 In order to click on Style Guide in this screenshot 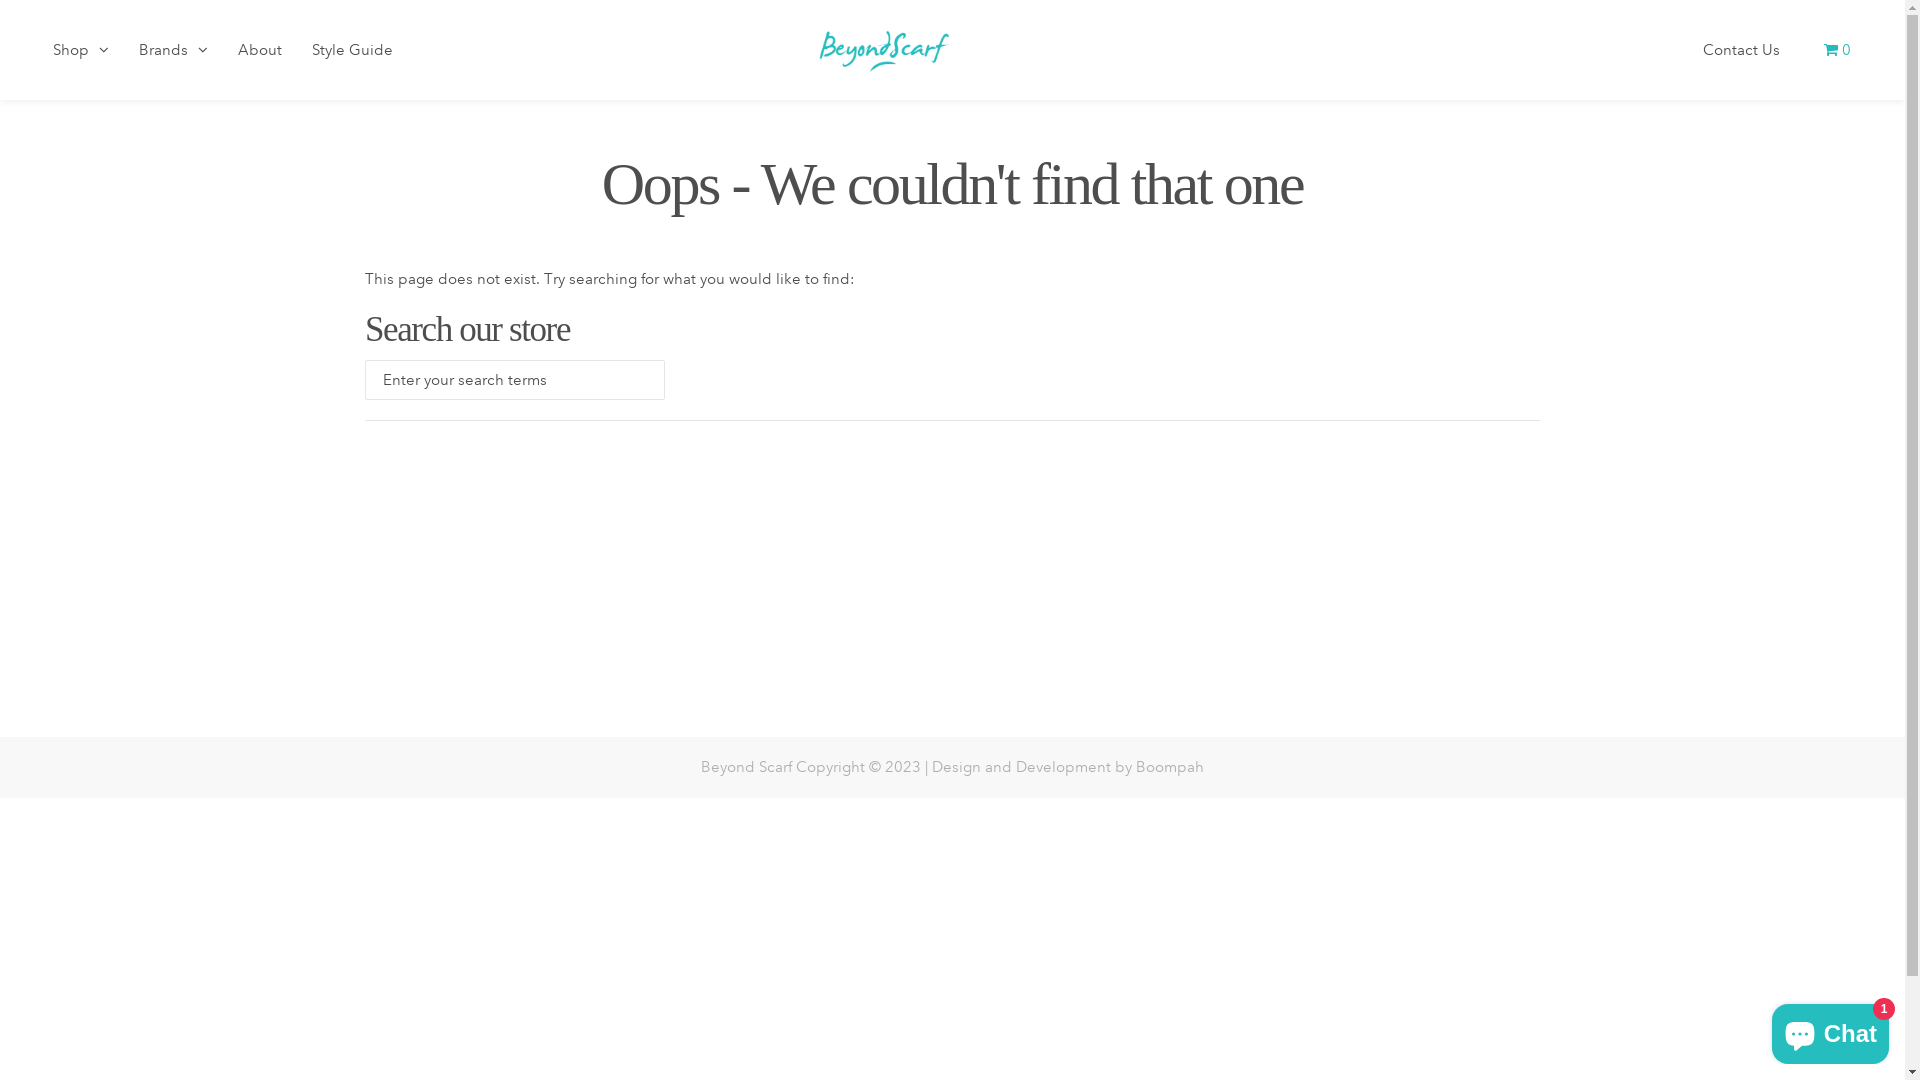, I will do `click(352, 58)`.